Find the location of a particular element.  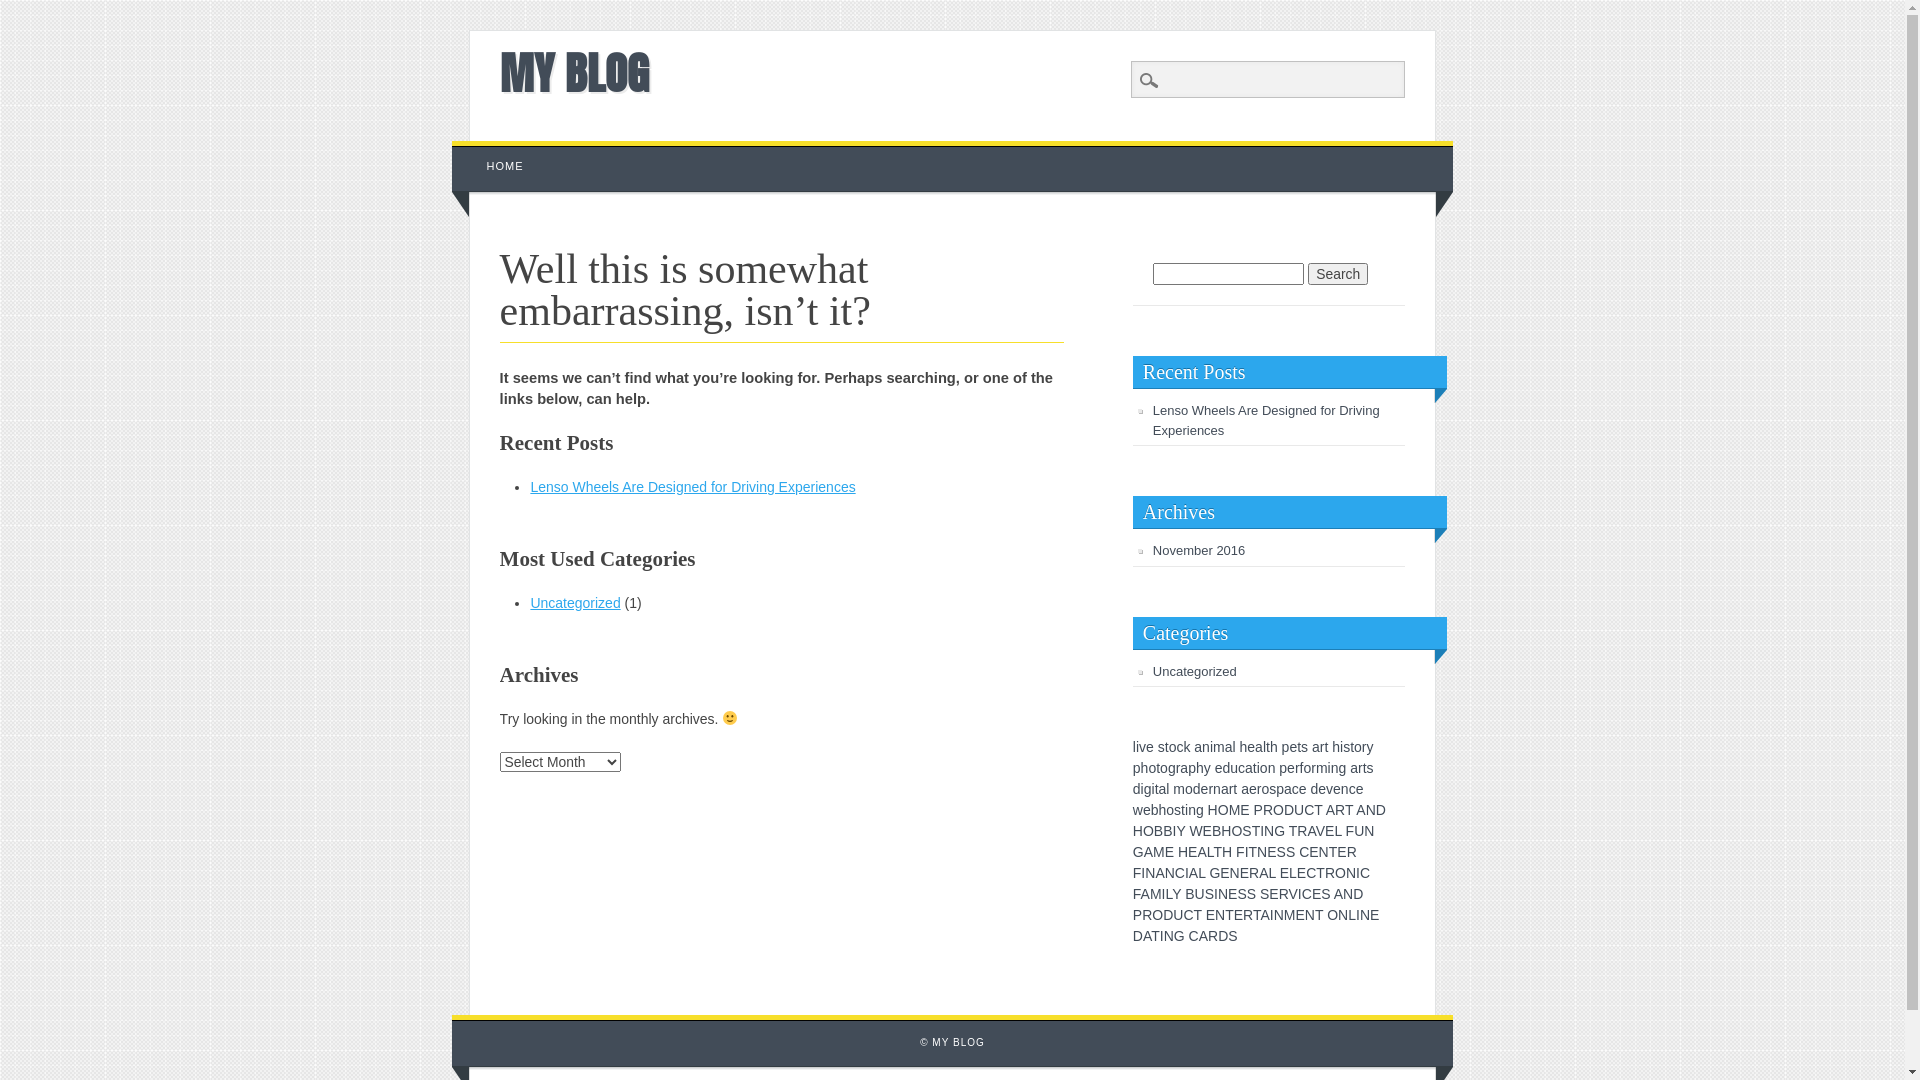

w is located at coordinates (1138, 810).